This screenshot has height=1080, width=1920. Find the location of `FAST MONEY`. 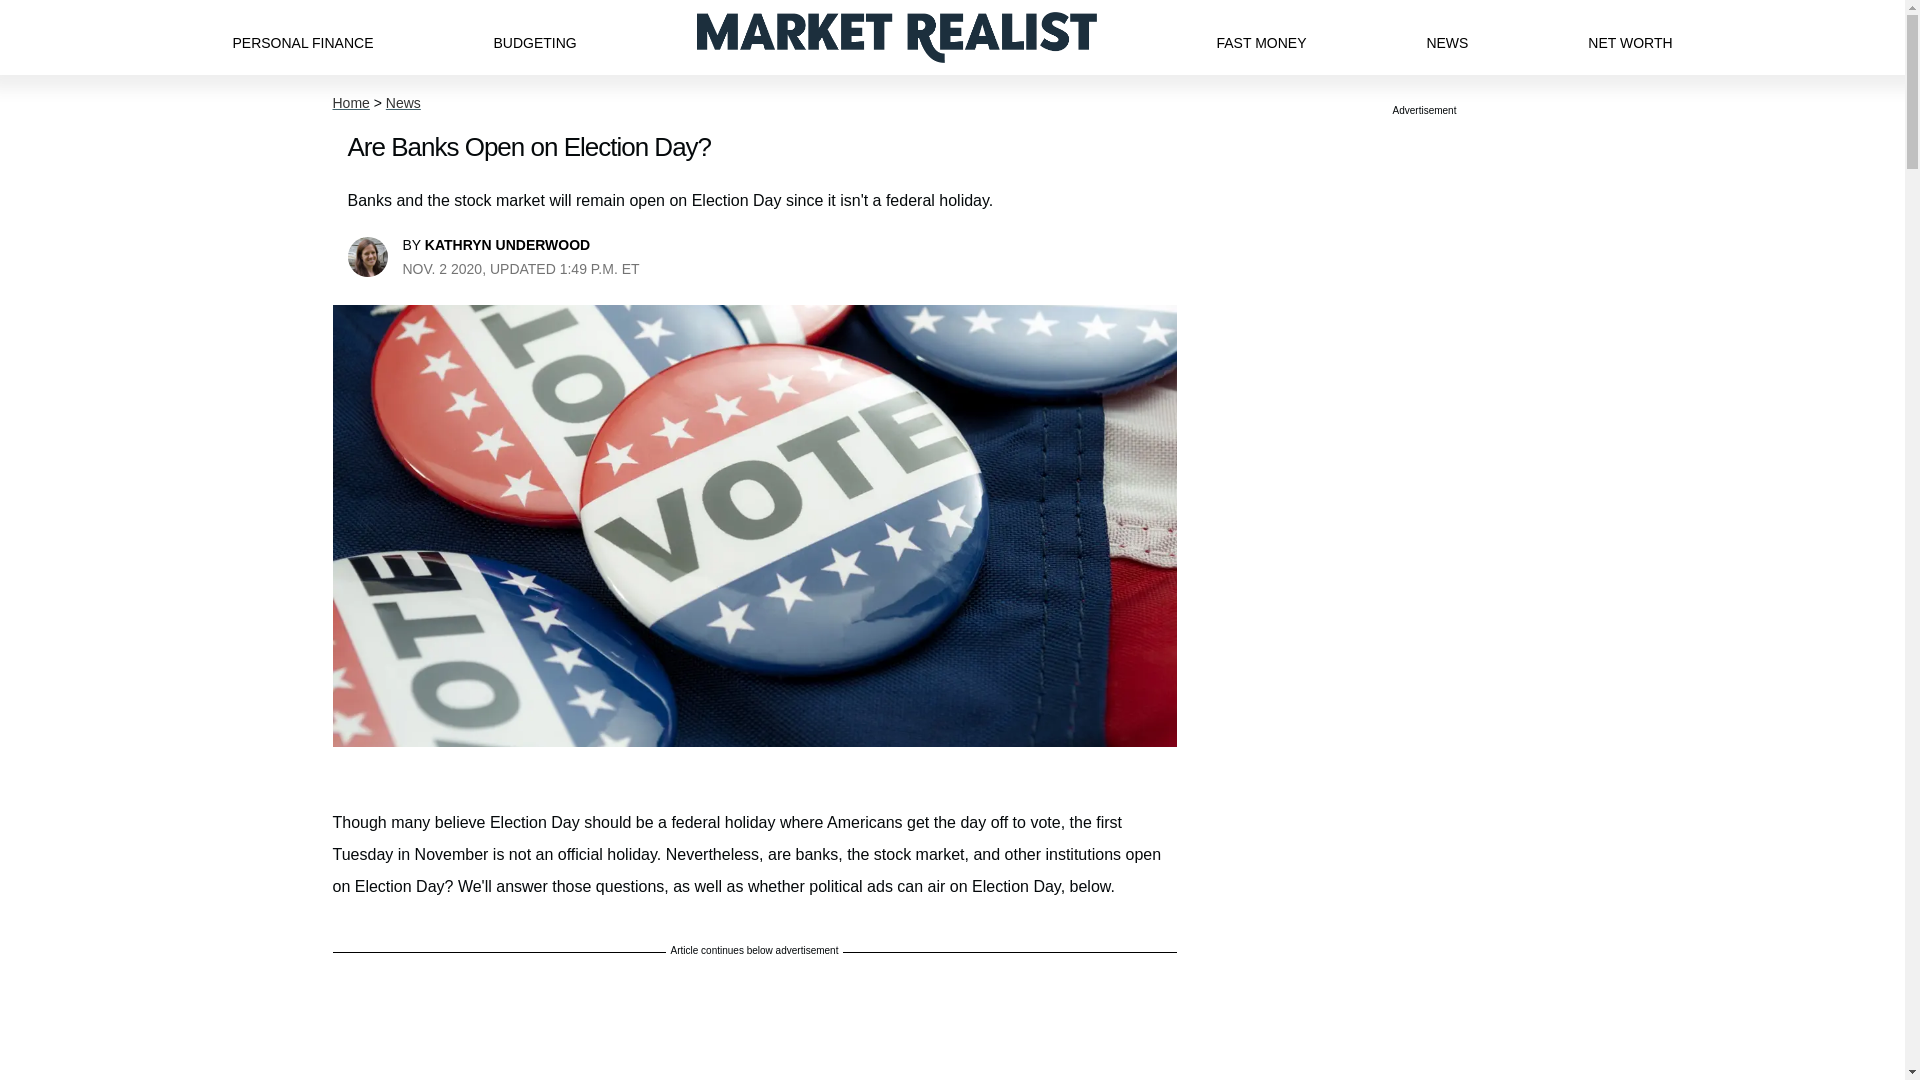

FAST MONEY is located at coordinates (1260, 37).